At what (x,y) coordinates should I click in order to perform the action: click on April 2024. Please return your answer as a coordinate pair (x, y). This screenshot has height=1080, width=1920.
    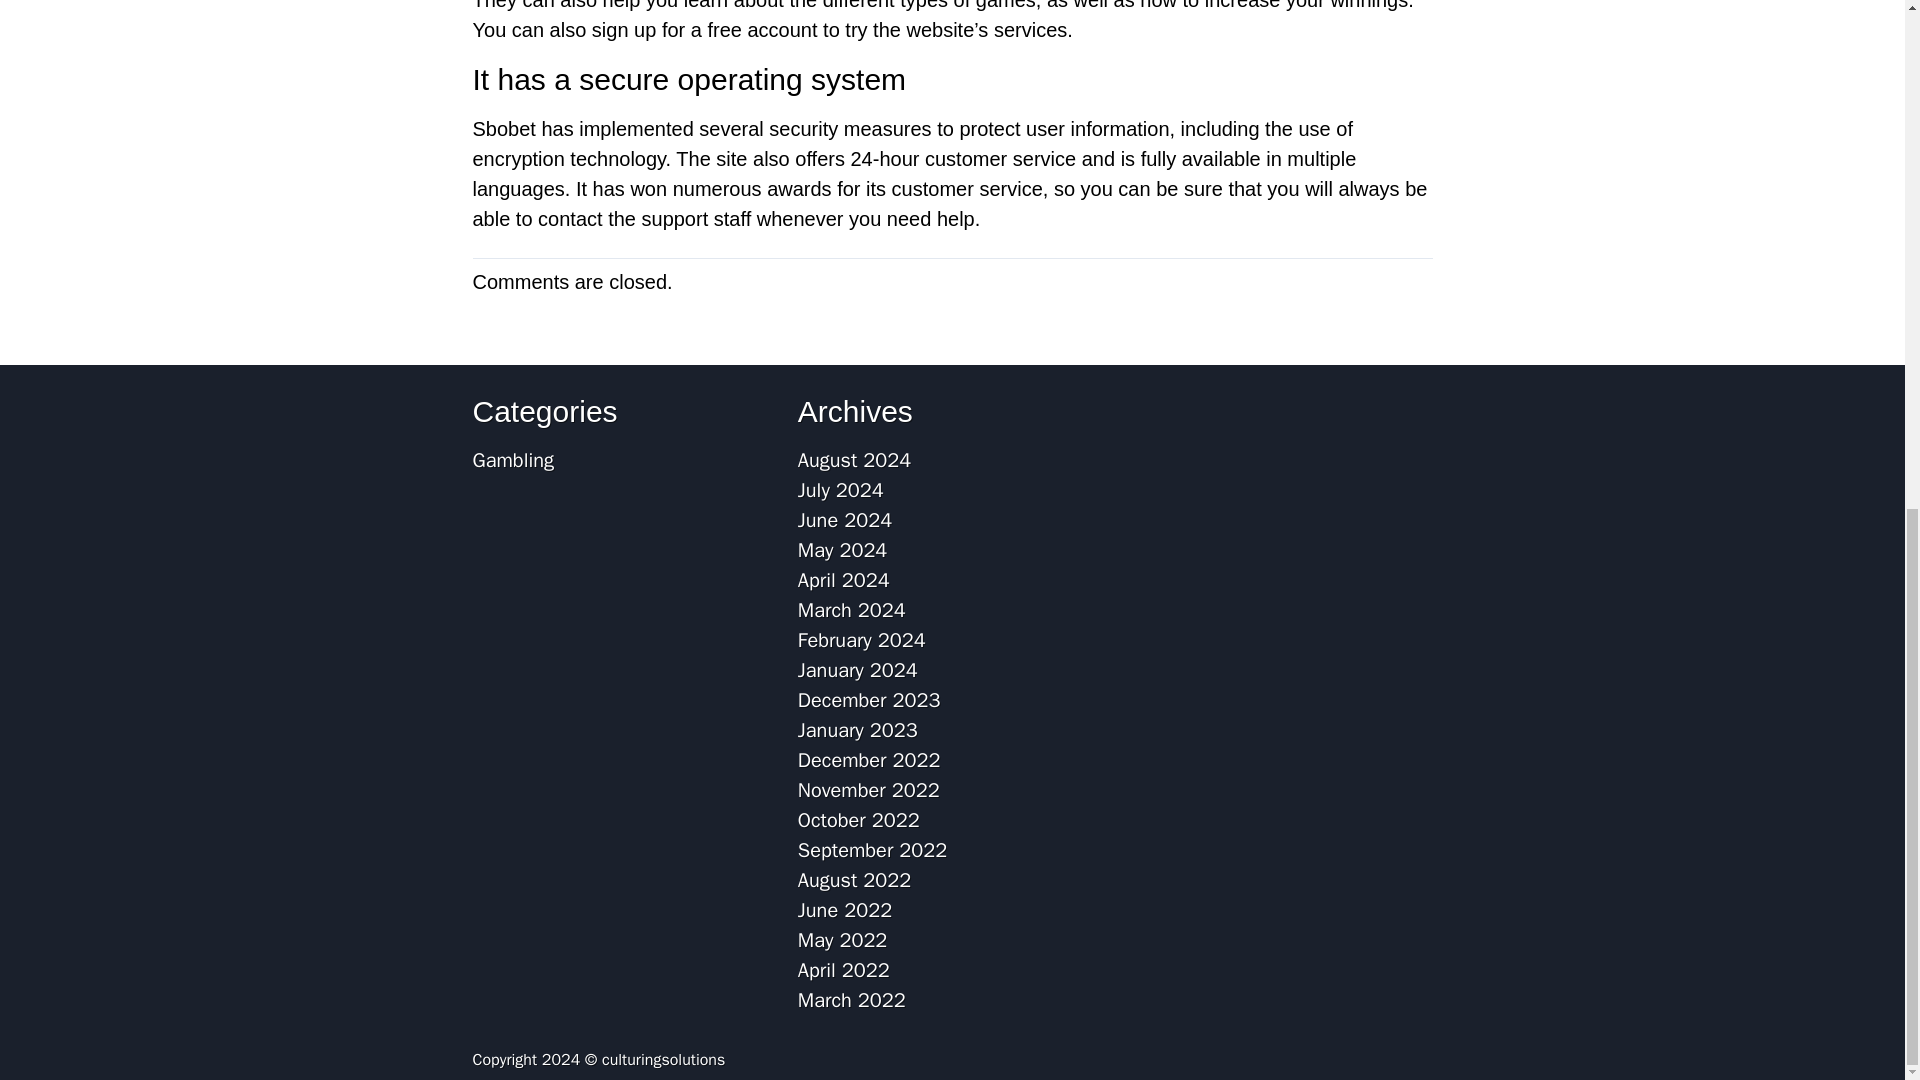
    Looking at the image, I should click on (844, 580).